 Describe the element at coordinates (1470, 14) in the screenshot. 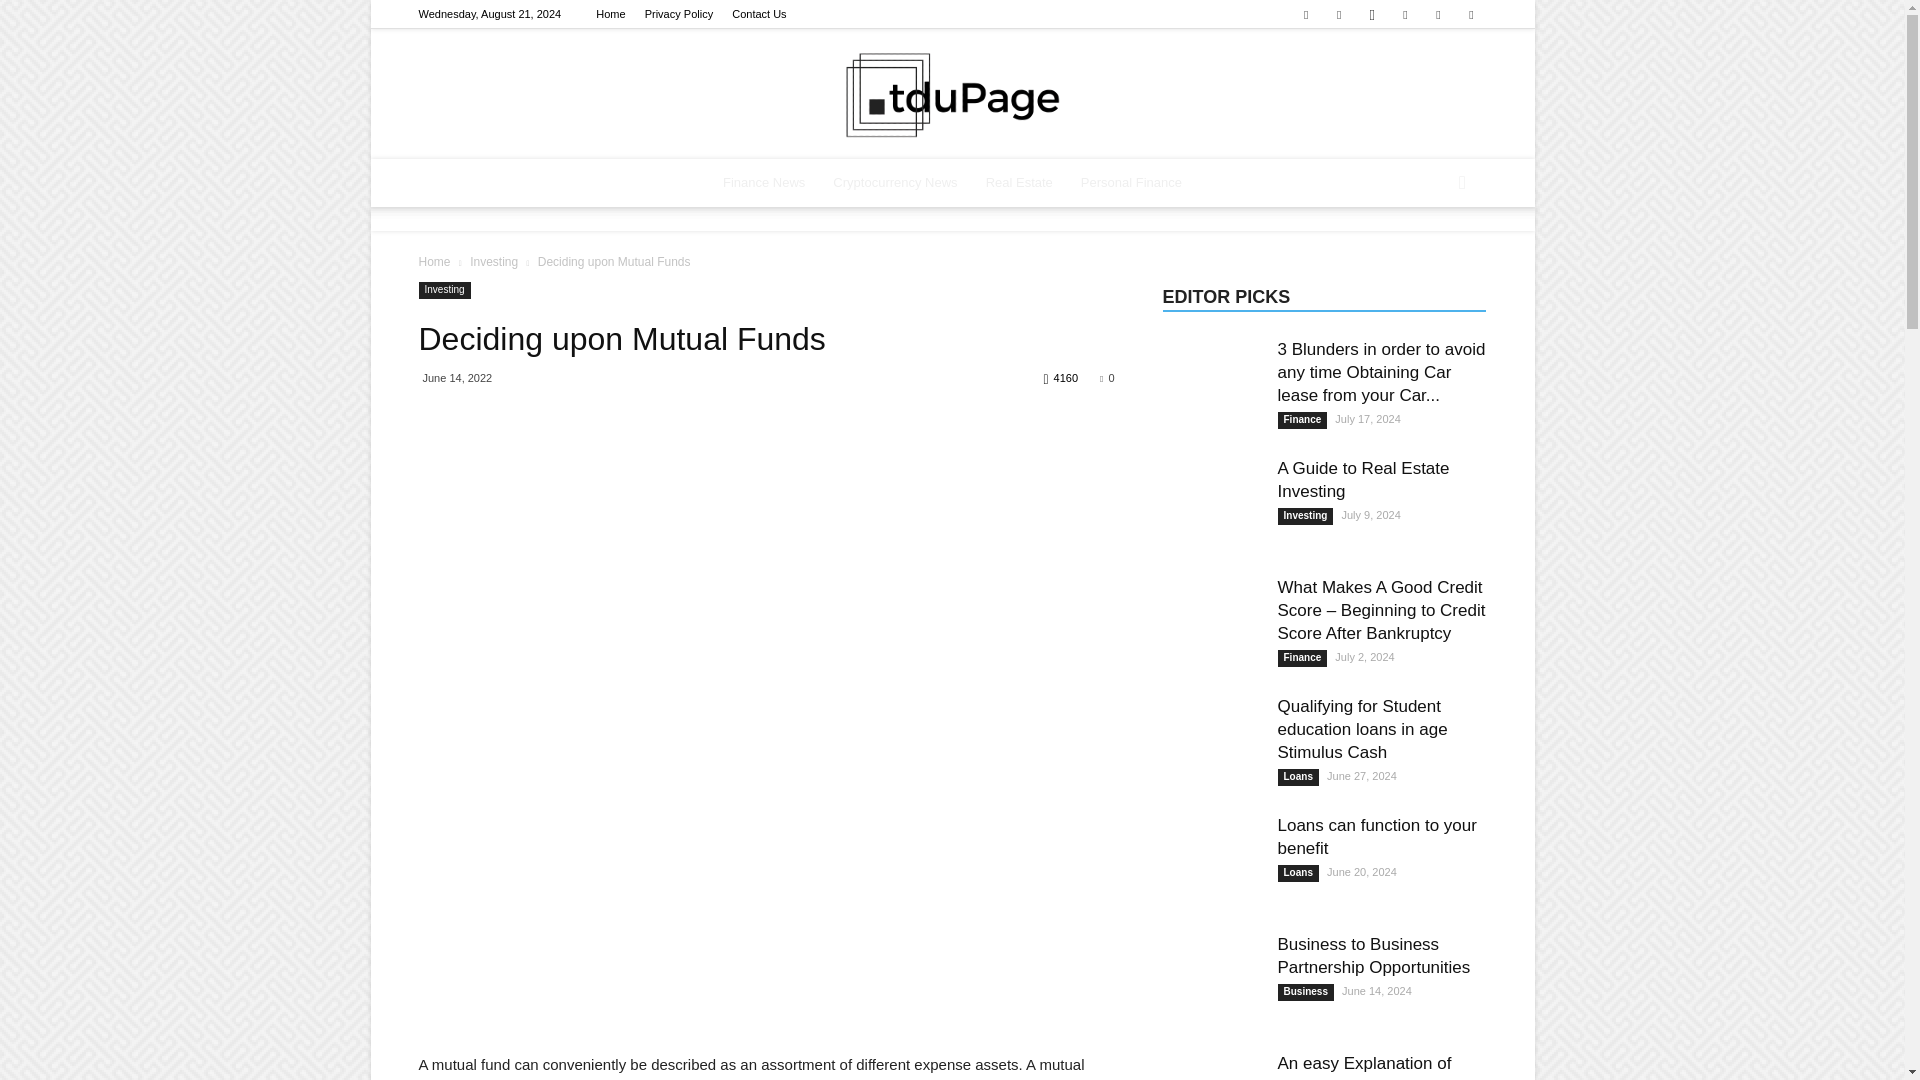

I see `VKontakte` at that location.